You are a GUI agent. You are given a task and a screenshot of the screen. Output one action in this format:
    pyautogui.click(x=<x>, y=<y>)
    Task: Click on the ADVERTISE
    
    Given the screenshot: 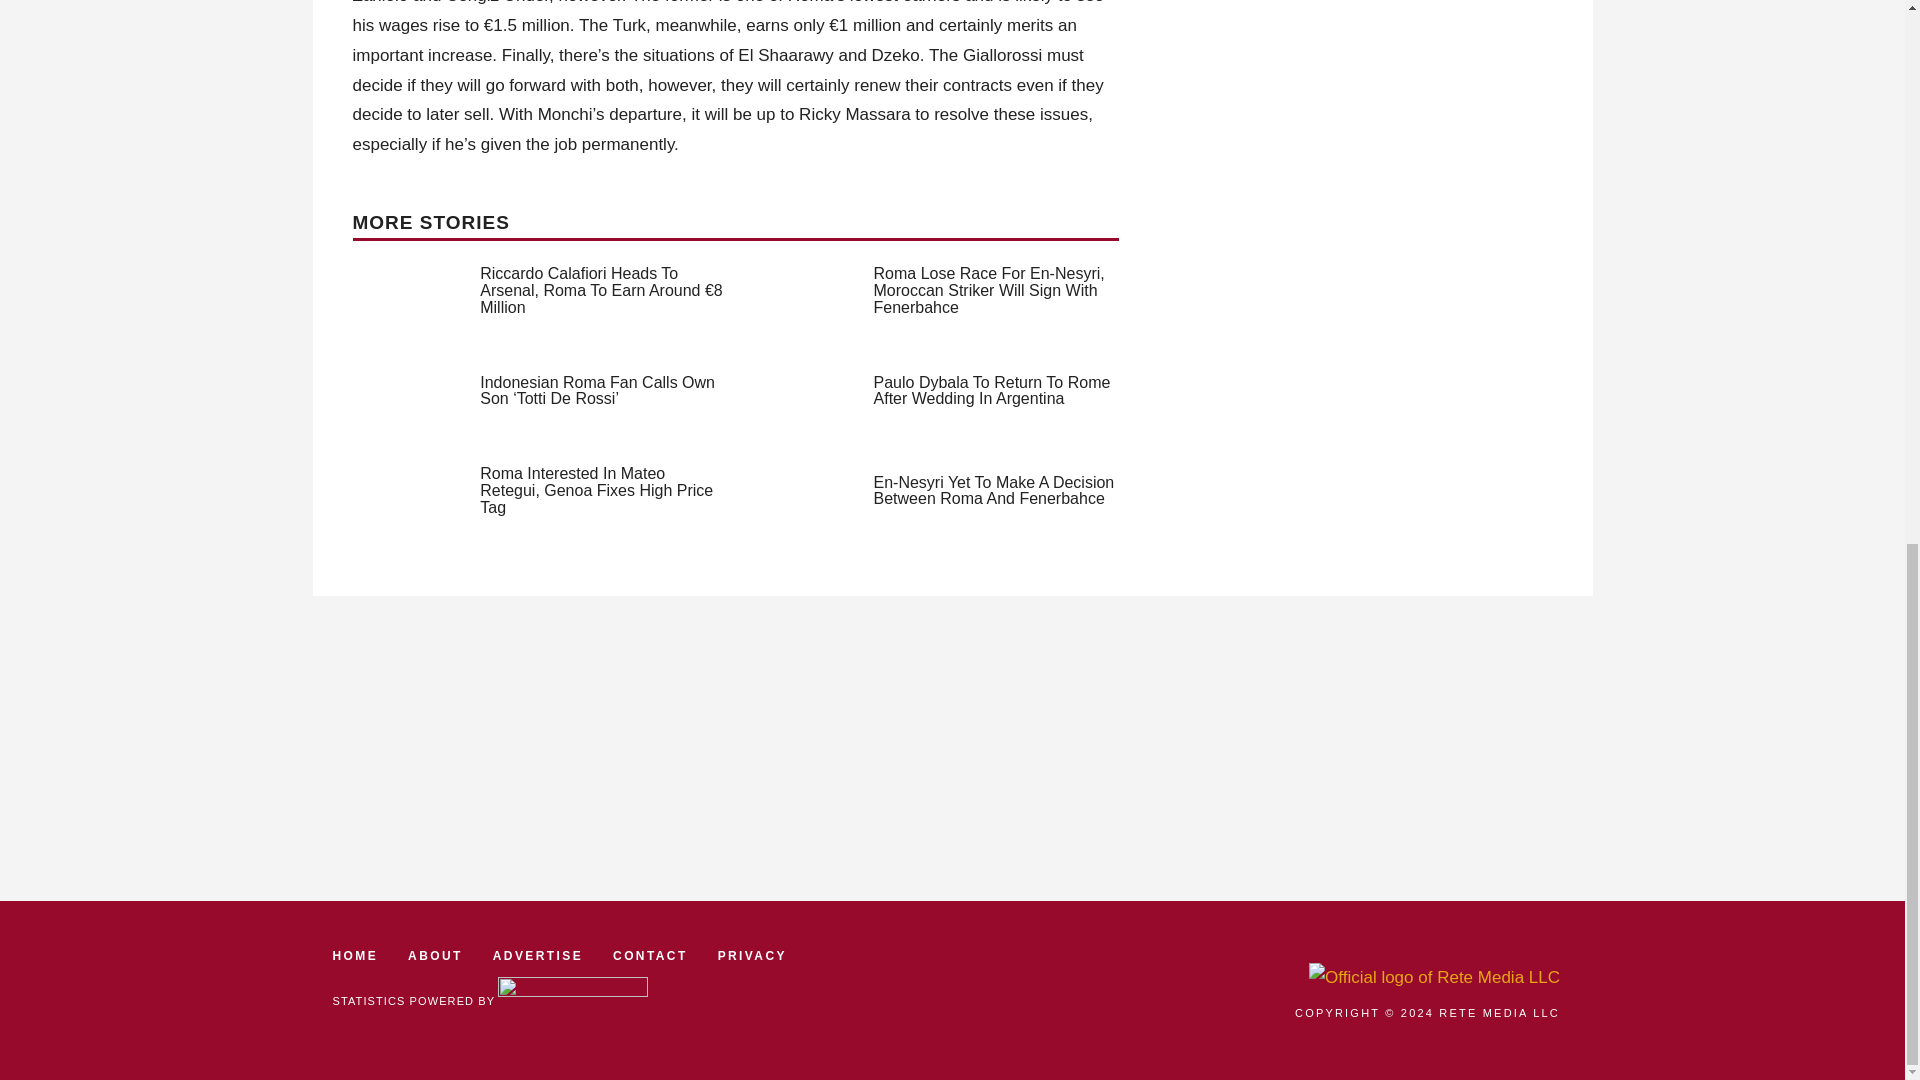 What is the action you would take?
    pyautogui.click(x=538, y=956)
    